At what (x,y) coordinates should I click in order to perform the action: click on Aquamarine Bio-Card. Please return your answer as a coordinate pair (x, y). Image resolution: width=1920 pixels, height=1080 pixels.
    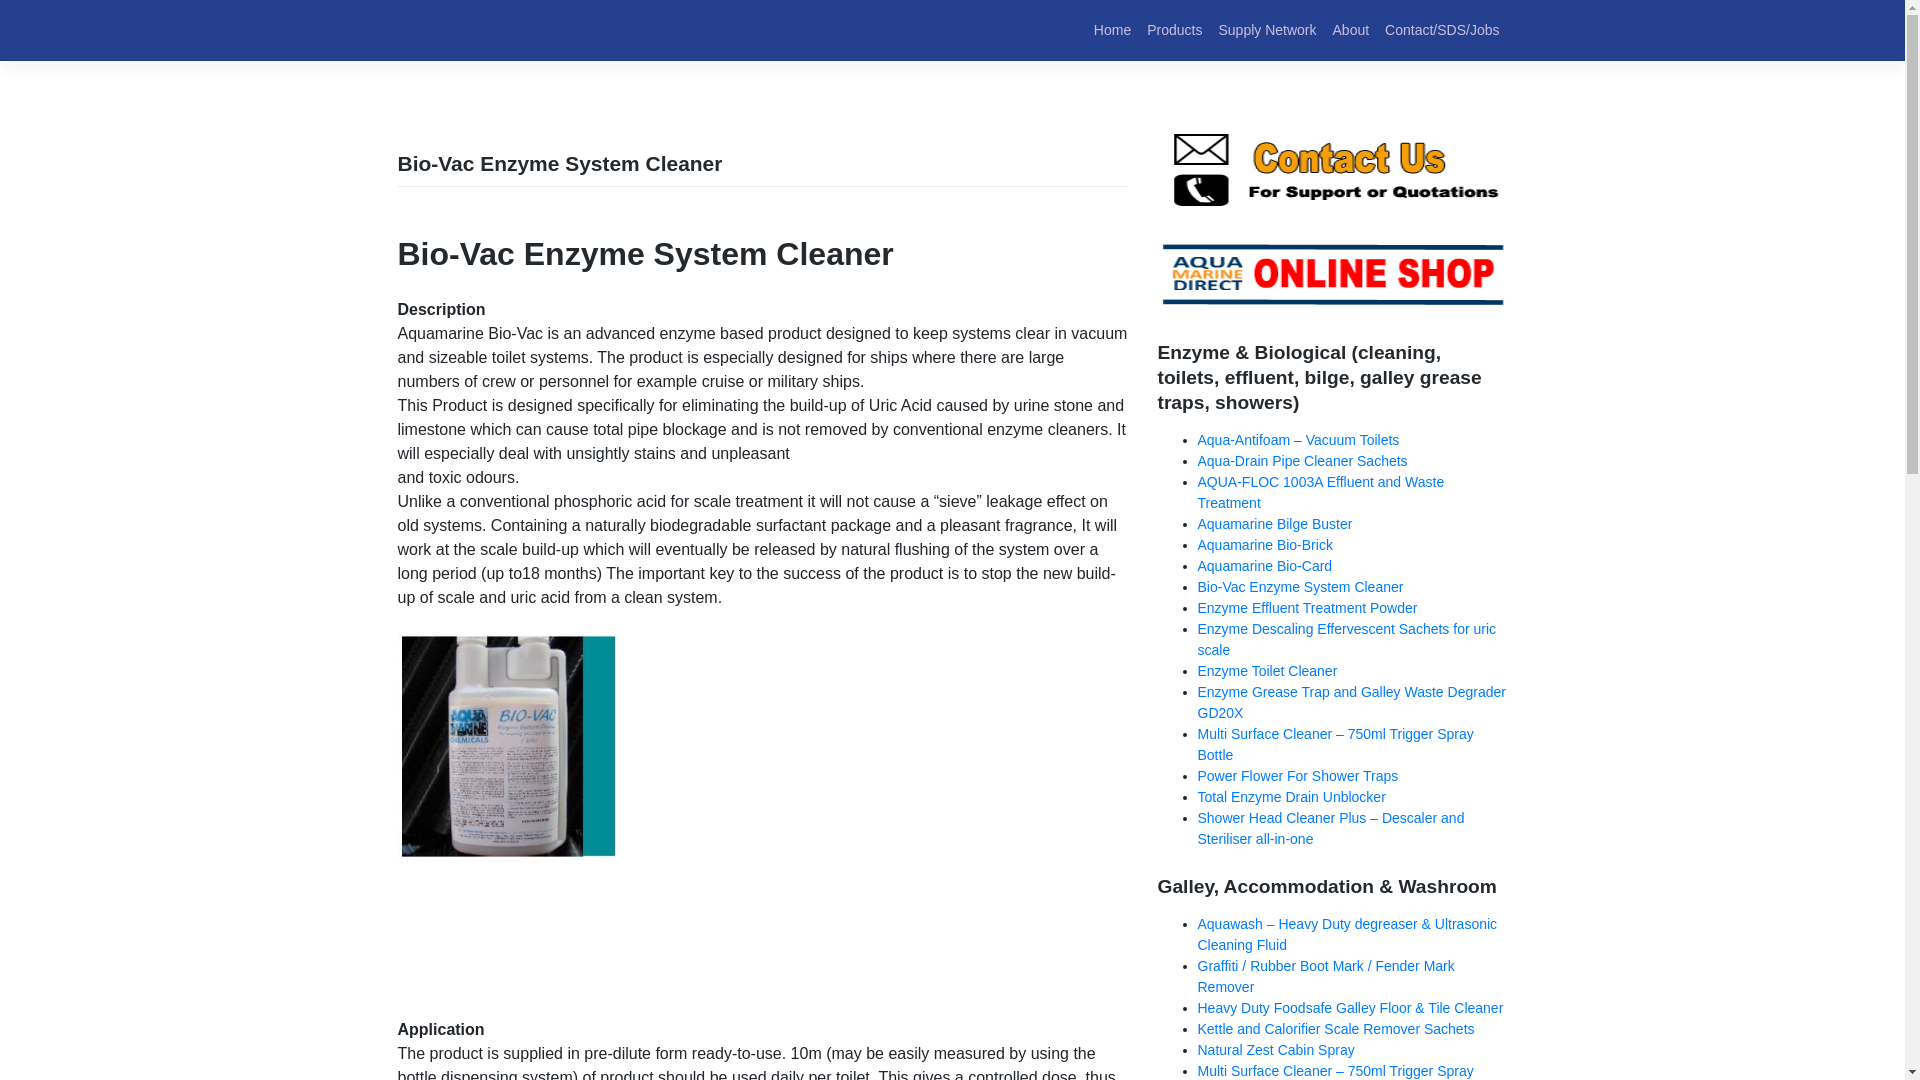
    Looking at the image, I should click on (1265, 566).